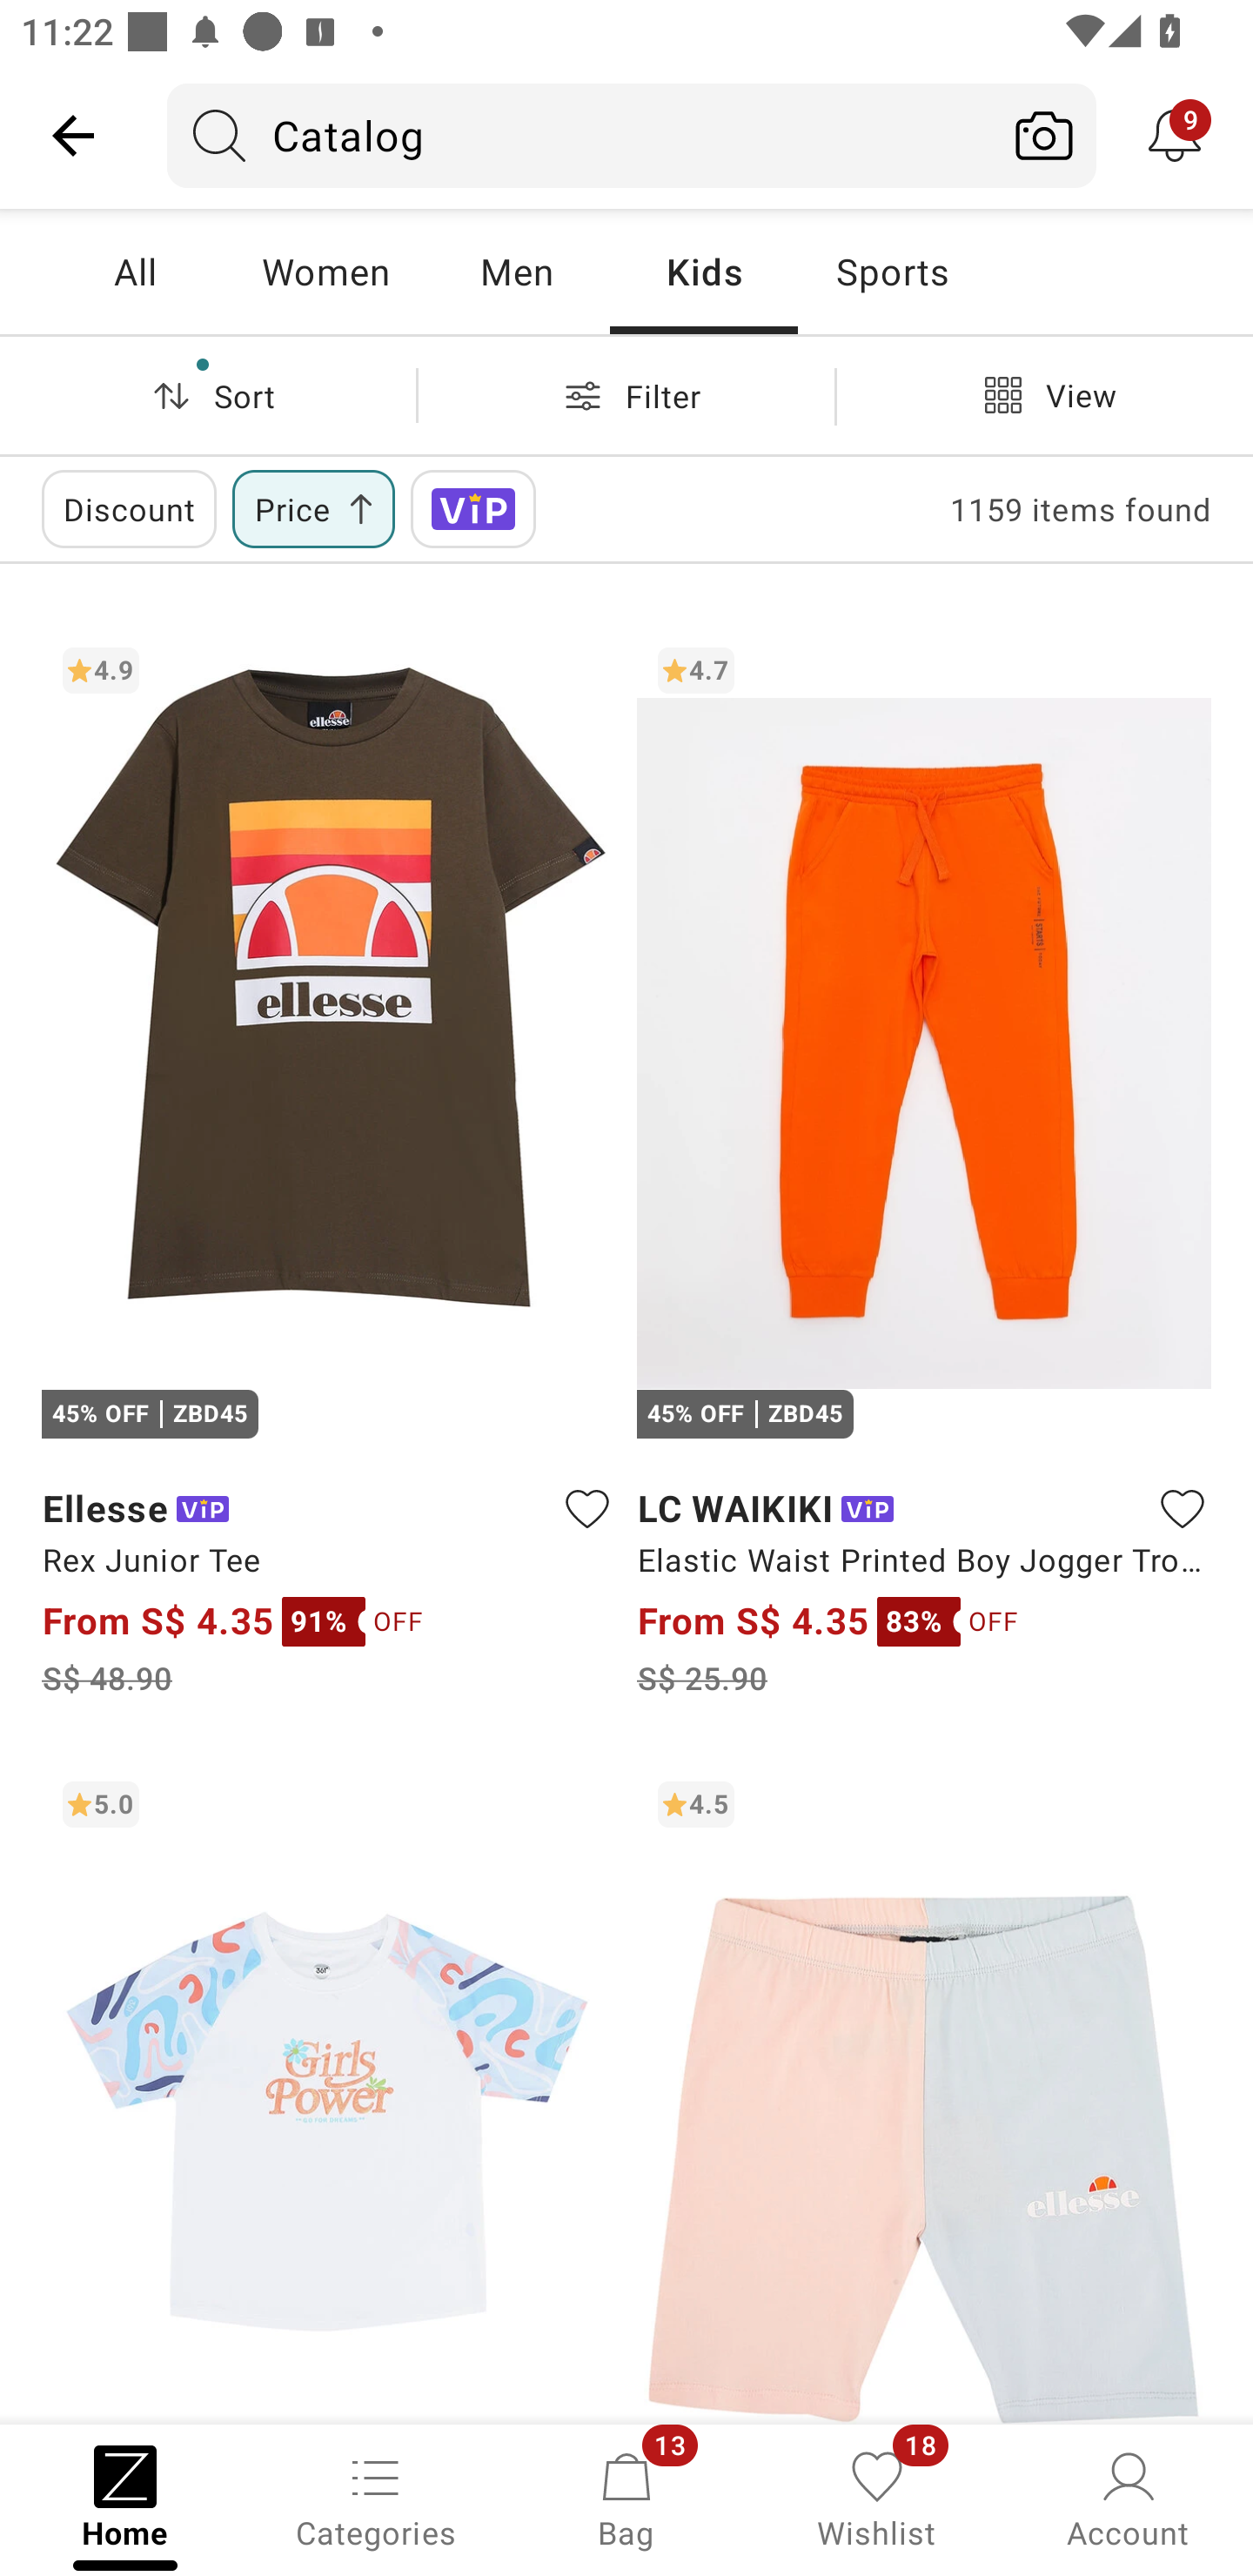  I want to click on Catalog, so click(580, 135).